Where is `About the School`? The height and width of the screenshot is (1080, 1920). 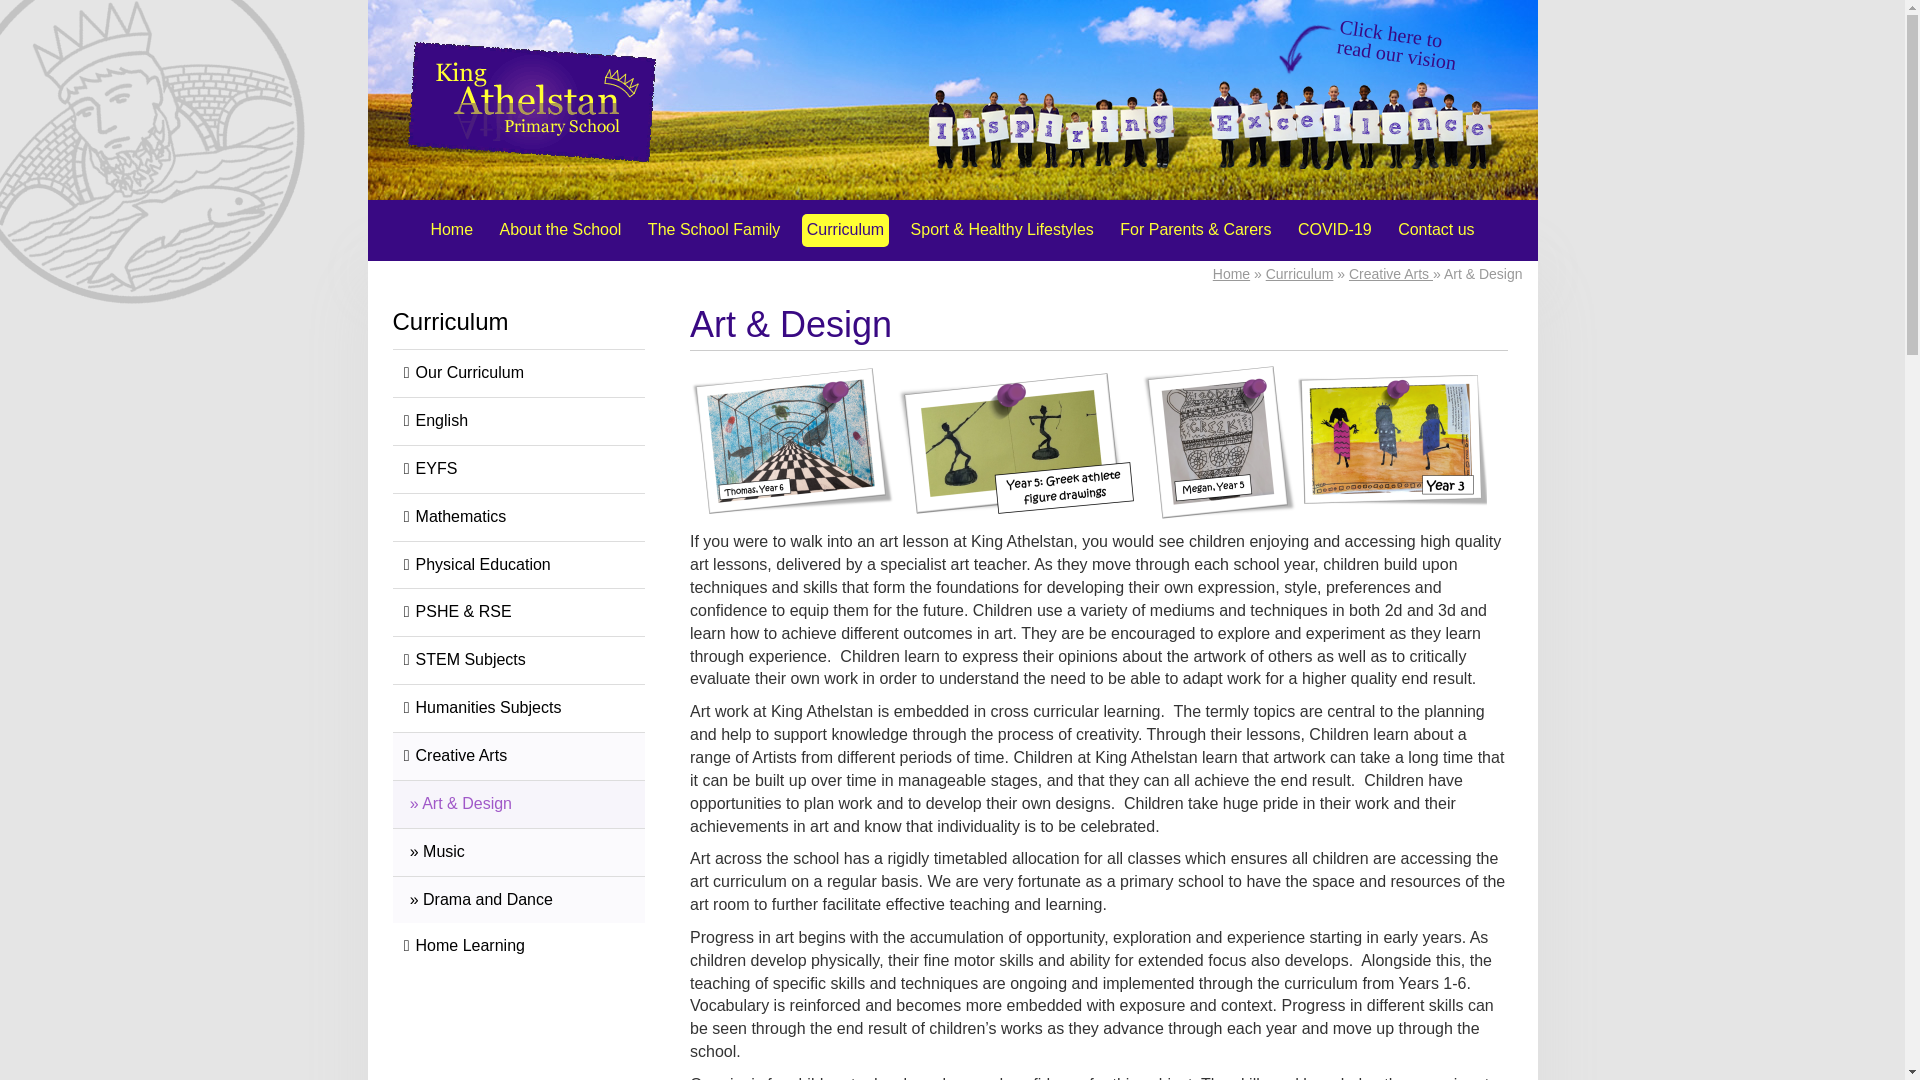
About the School is located at coordinates (561, 230).